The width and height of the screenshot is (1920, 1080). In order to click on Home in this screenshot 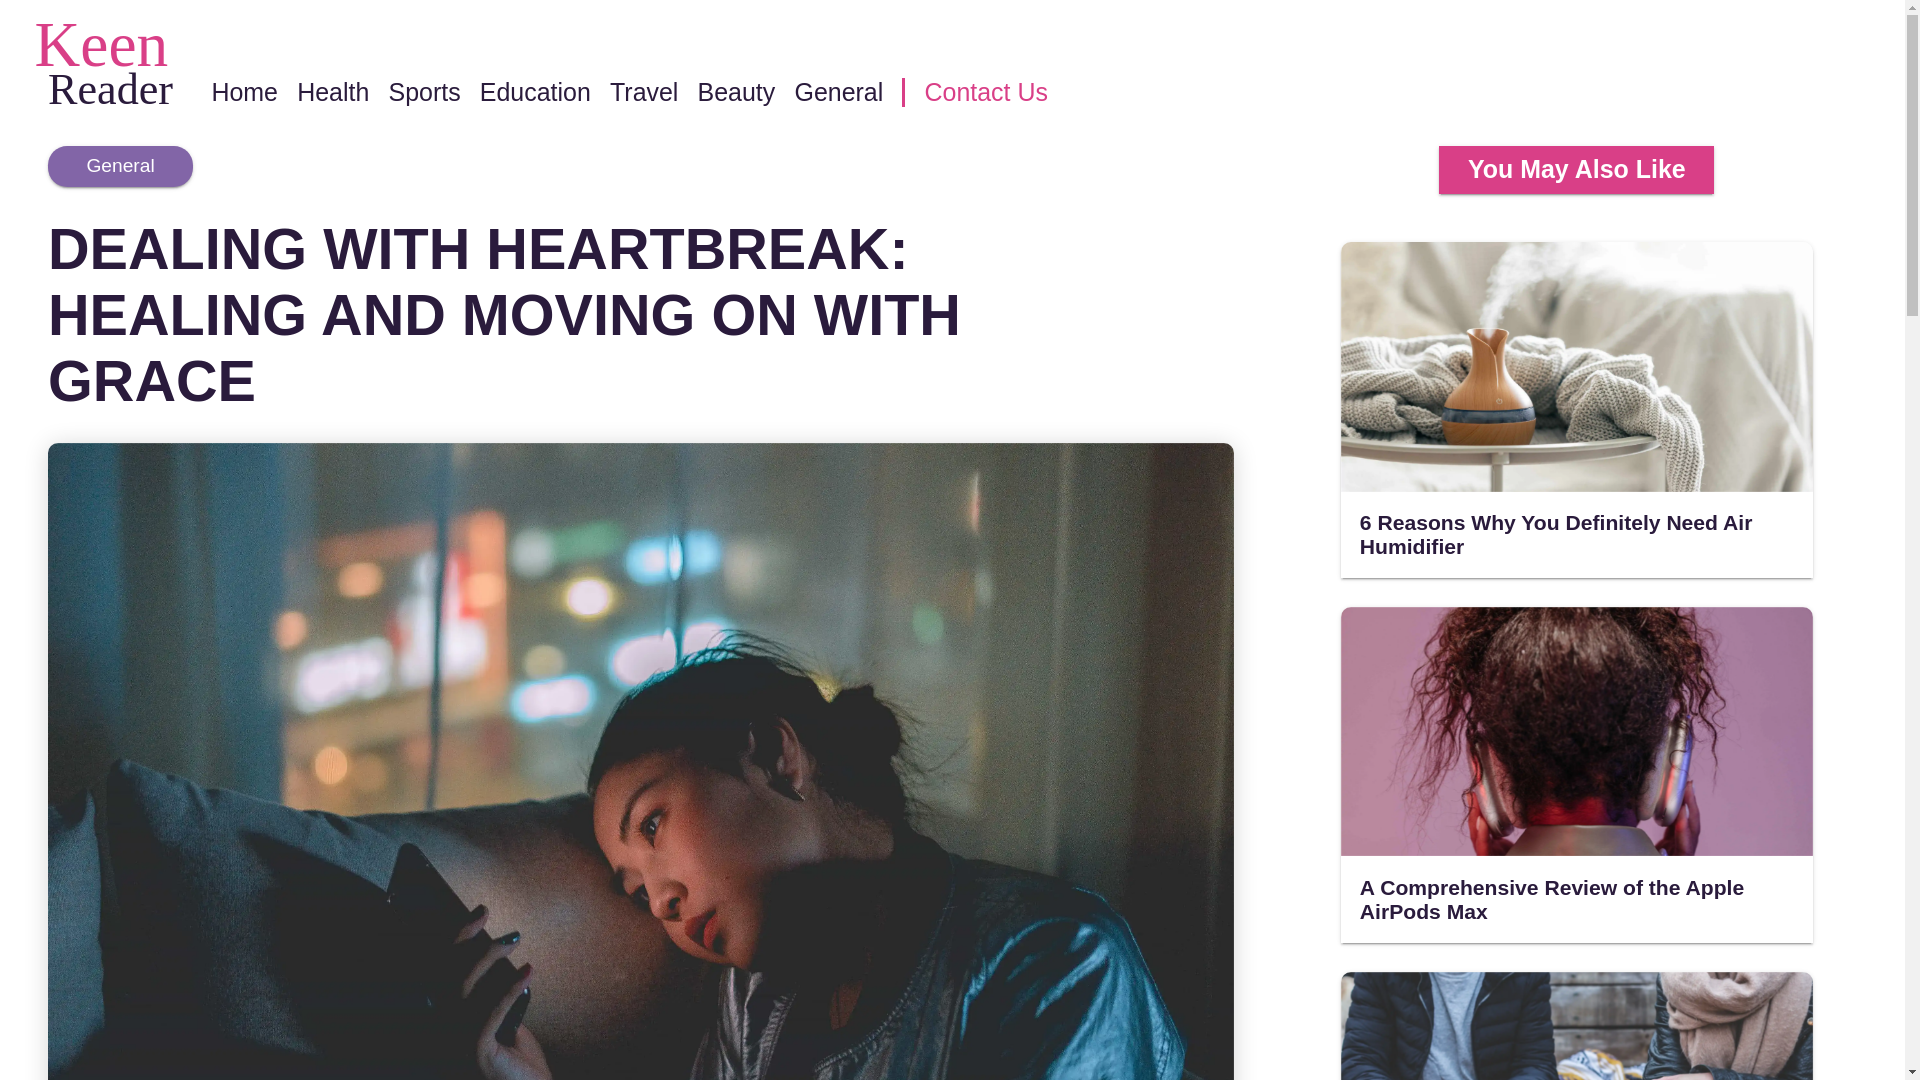, I will do `click(244, 91)`.